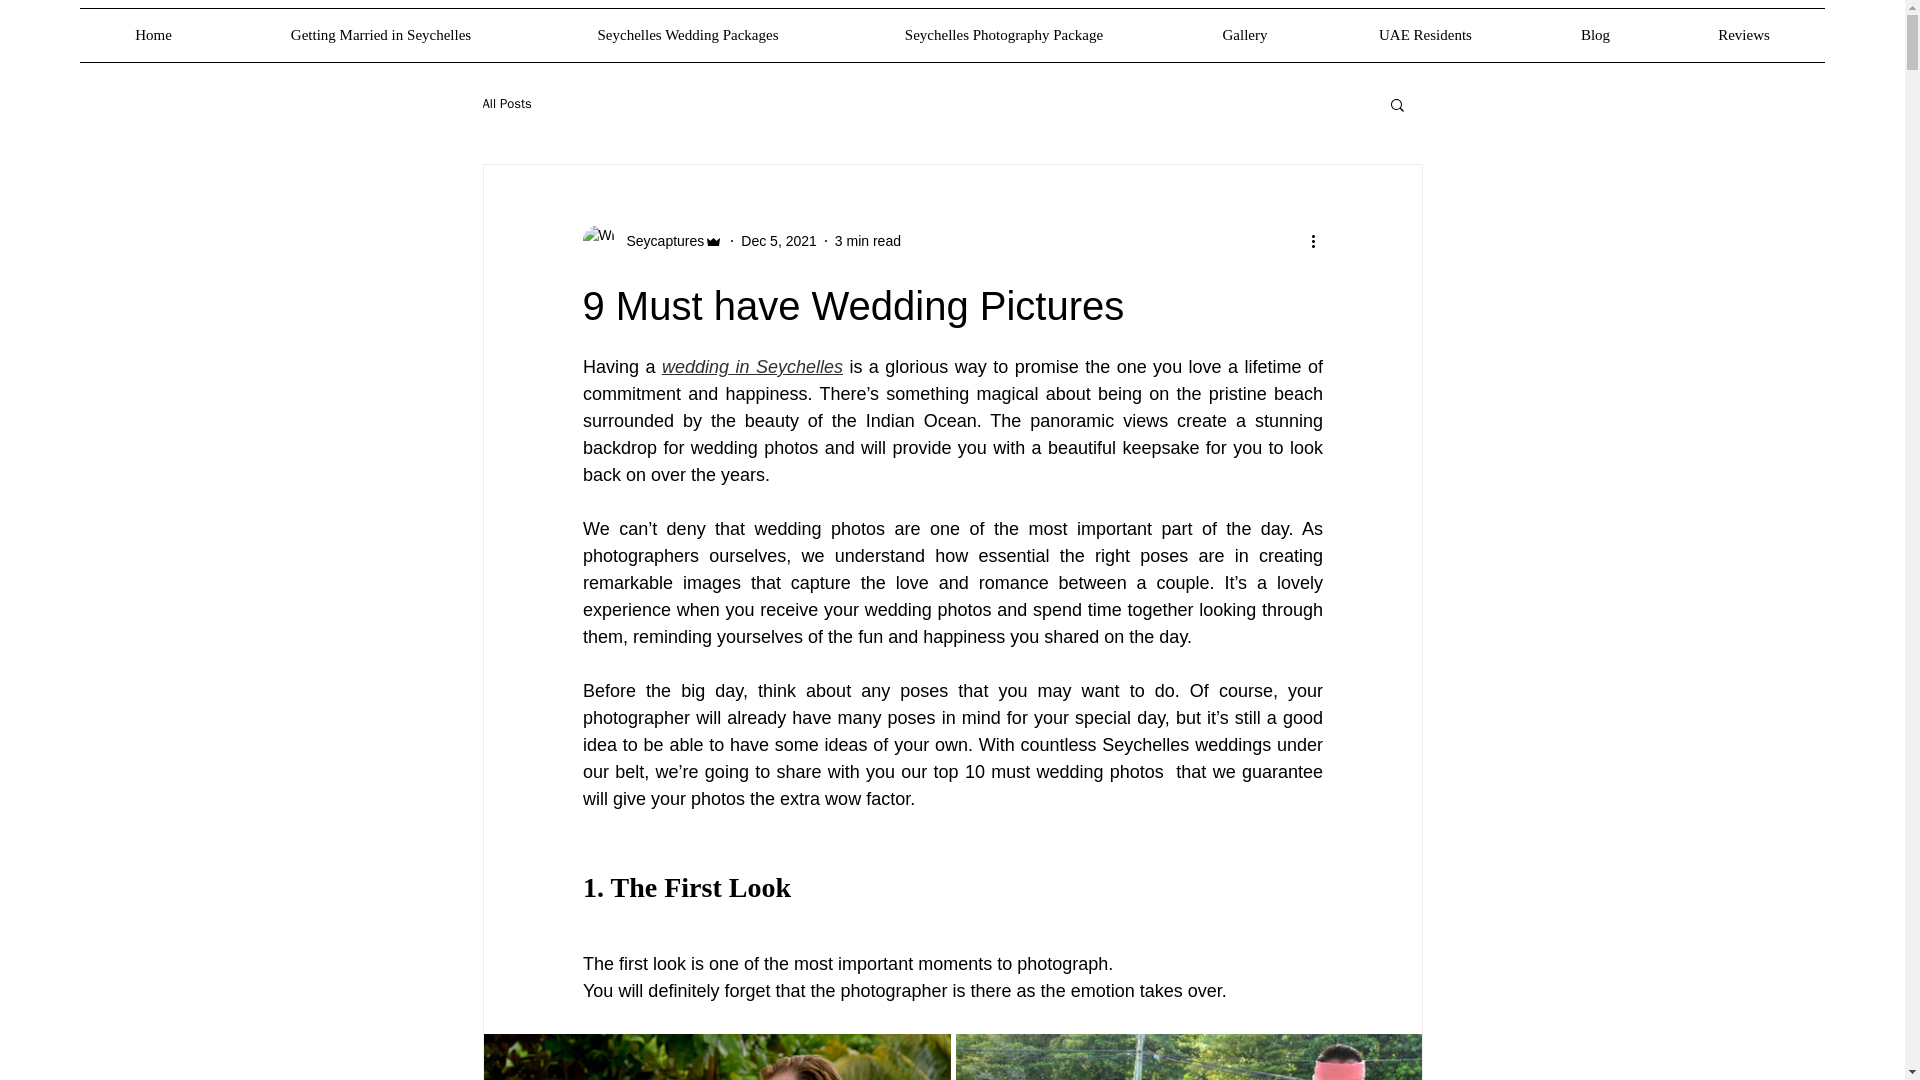 This screenshot has height=1080, width=1920. Describe the element at coordinates (380, 34) in the screenshot. I see `Getting Married in Seychelles` at that location.